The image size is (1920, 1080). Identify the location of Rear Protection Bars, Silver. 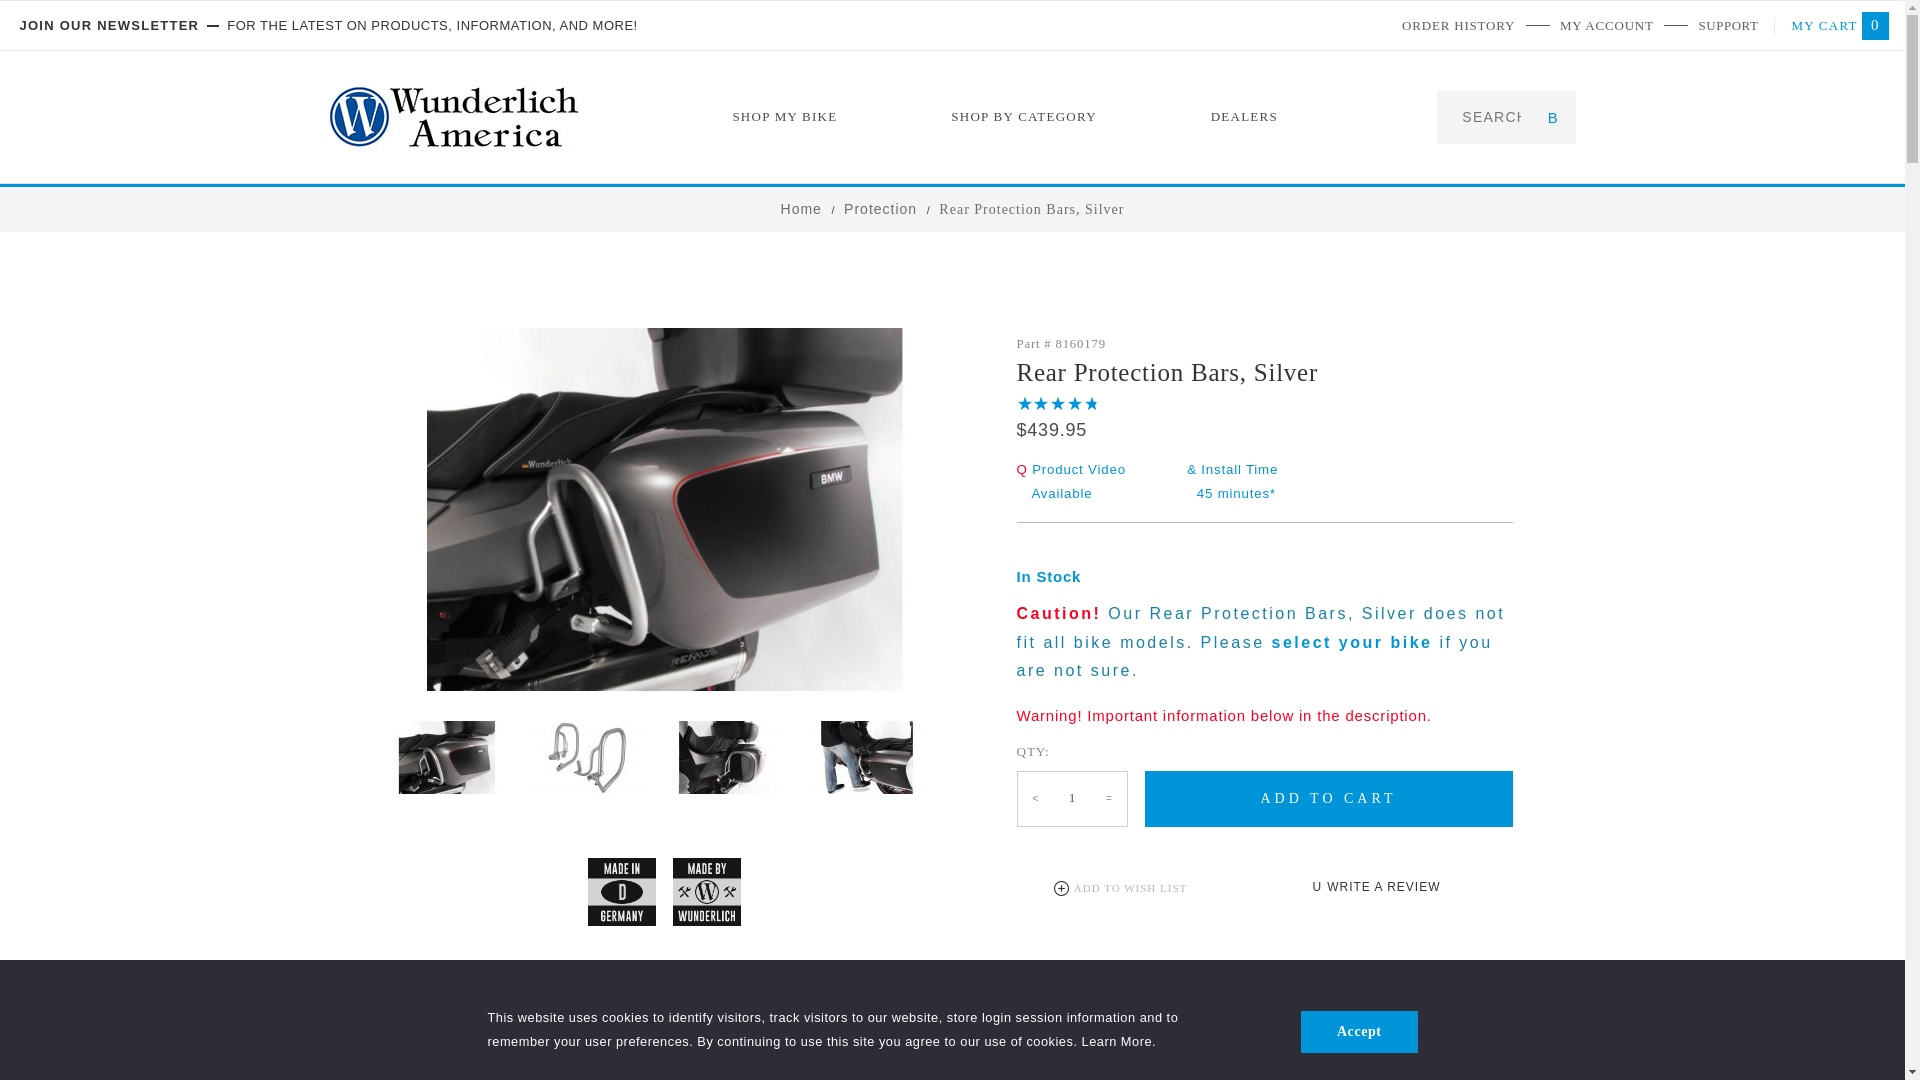
(726, 757).